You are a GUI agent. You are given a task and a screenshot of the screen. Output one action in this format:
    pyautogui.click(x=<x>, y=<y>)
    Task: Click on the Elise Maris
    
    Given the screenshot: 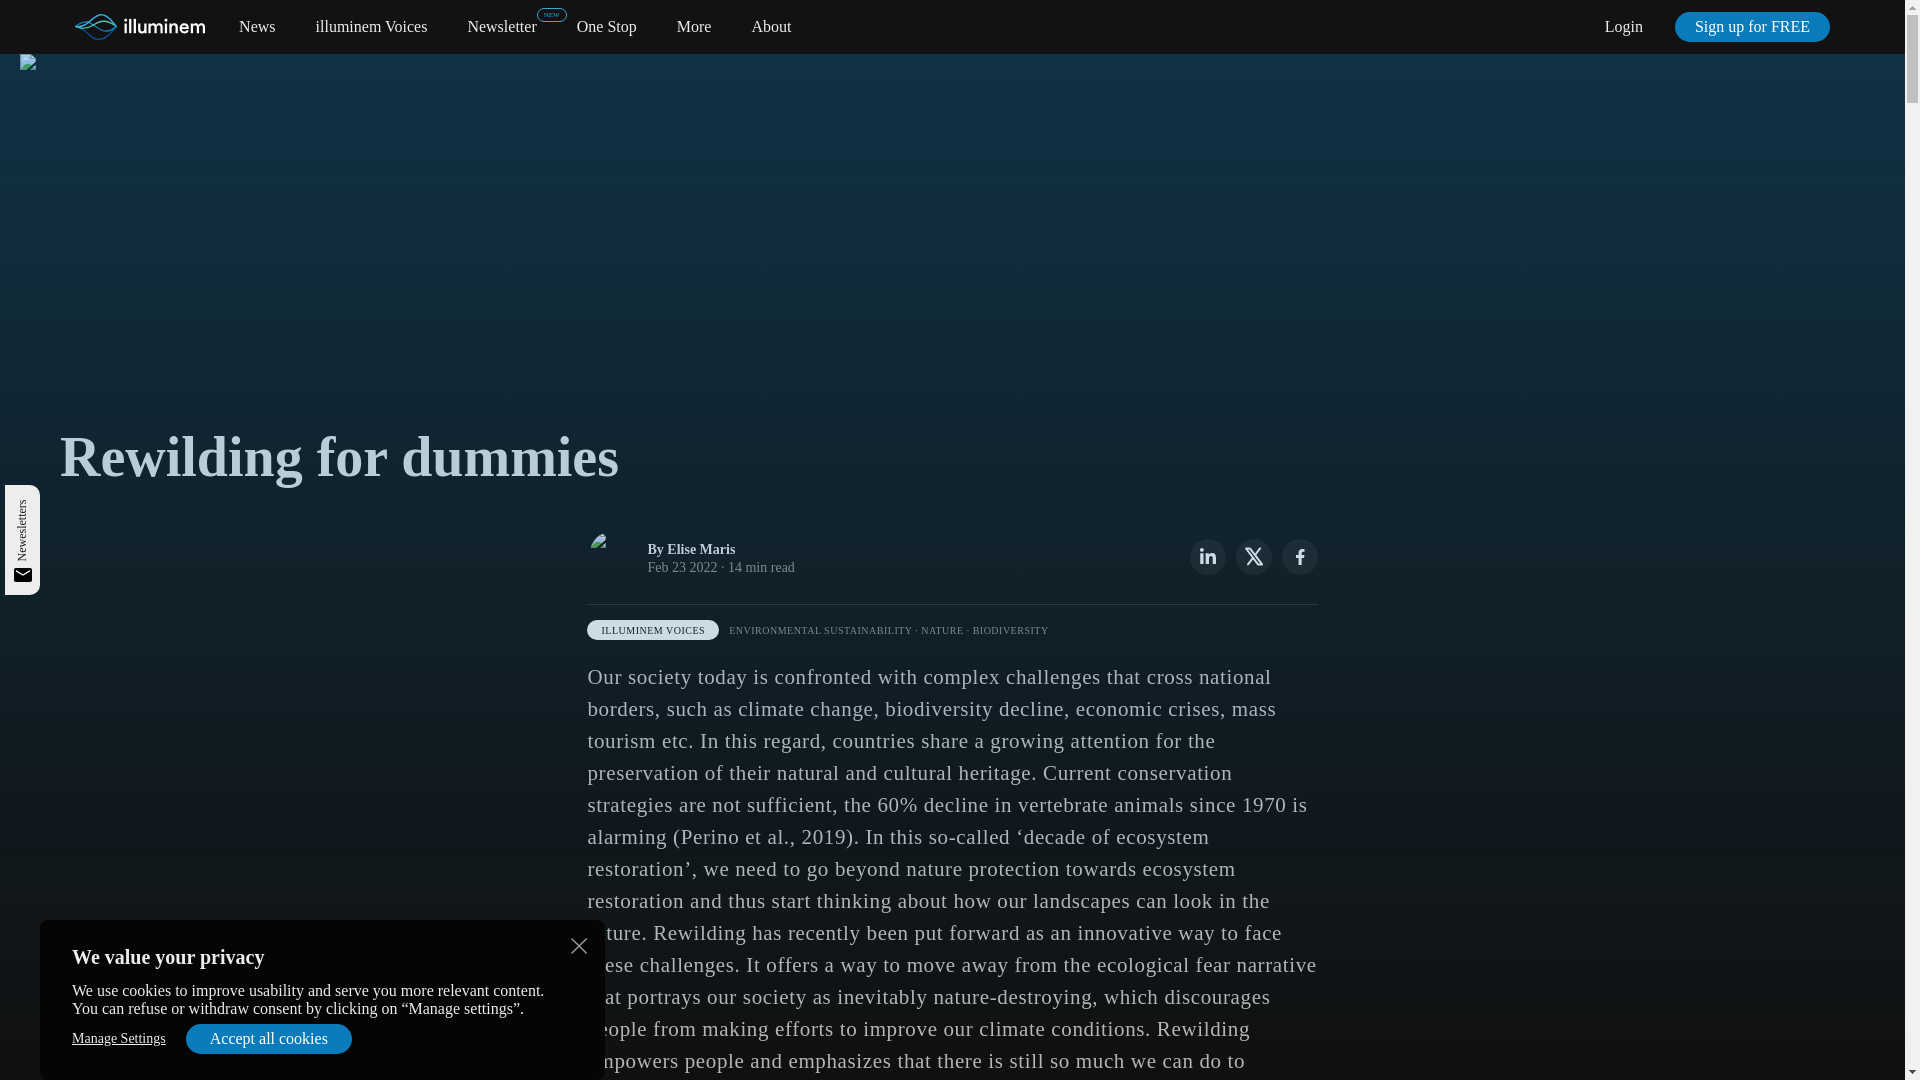 What is the action you would take?
    pyautogui.click(x=700, y=550)
    